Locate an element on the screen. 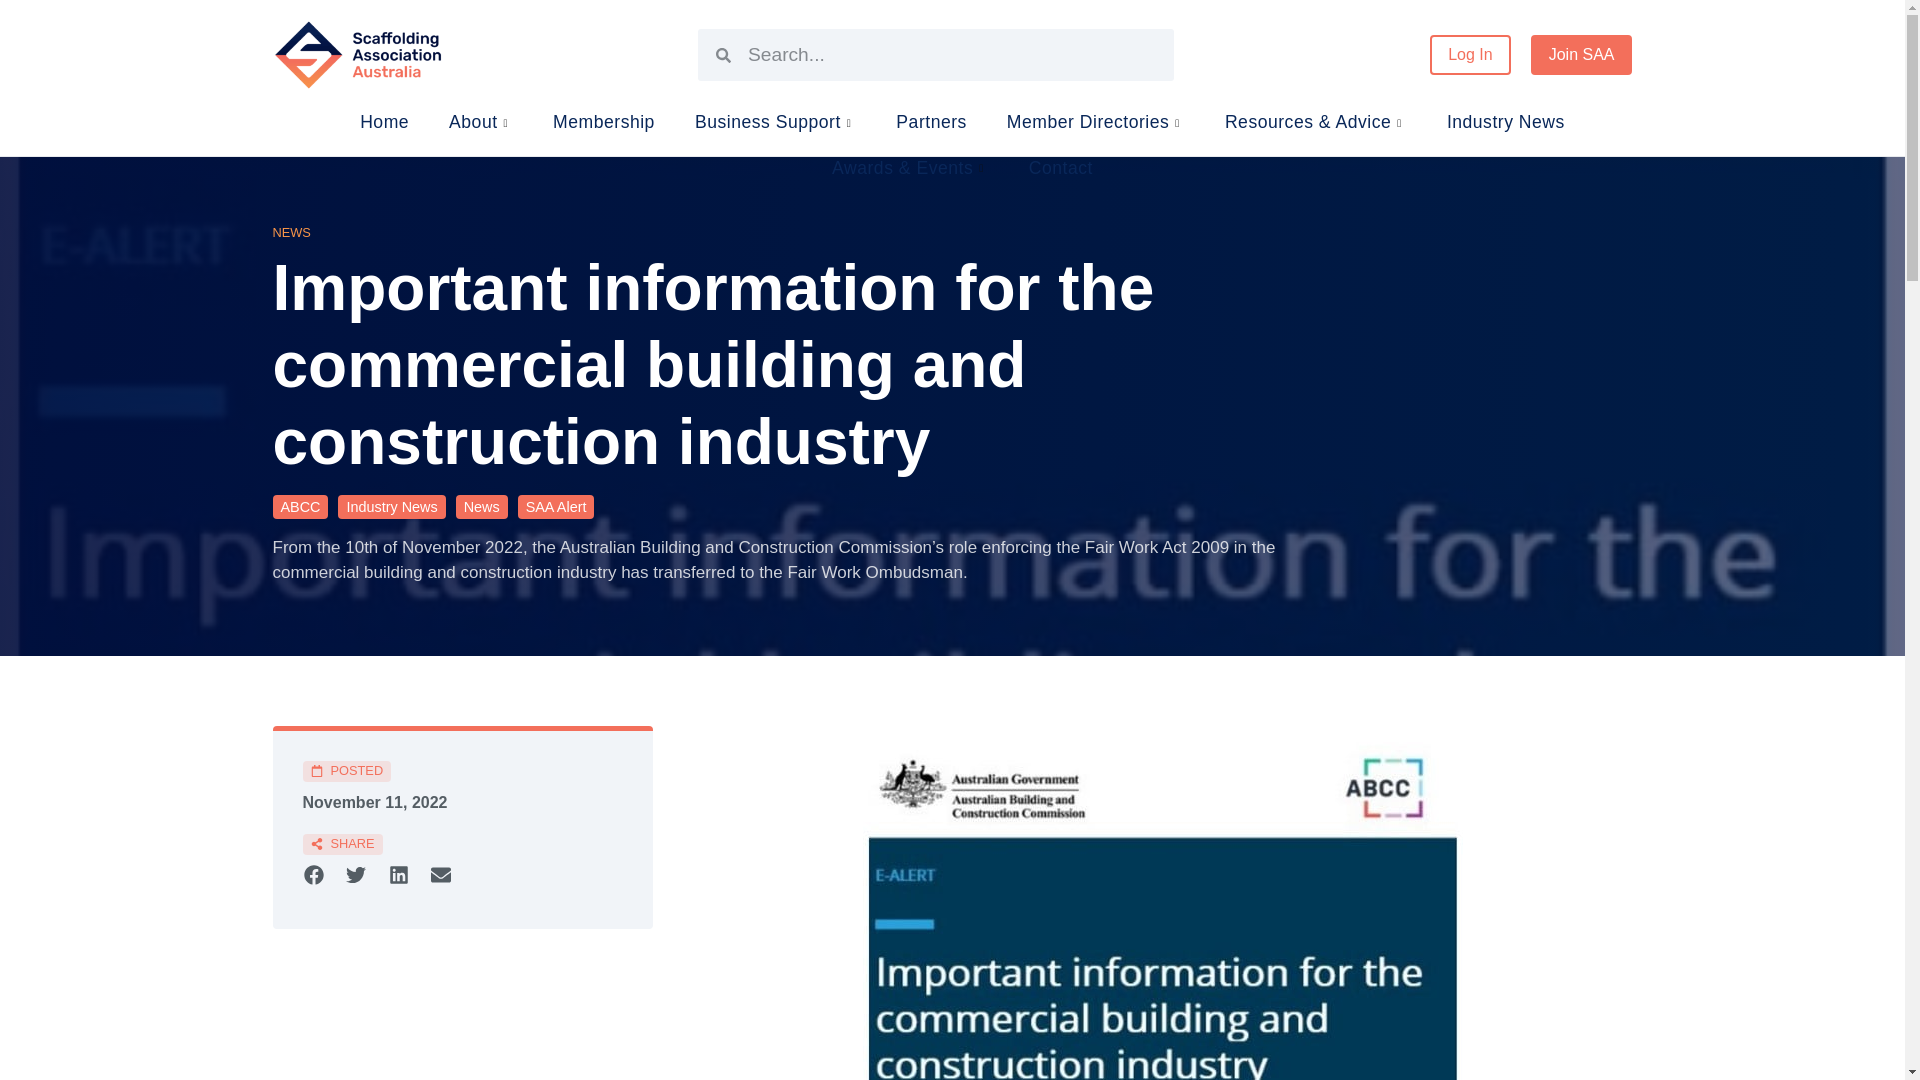 This screenshot has height=1080, width=1920. Join SAA is located at coordinates (1582, 54).